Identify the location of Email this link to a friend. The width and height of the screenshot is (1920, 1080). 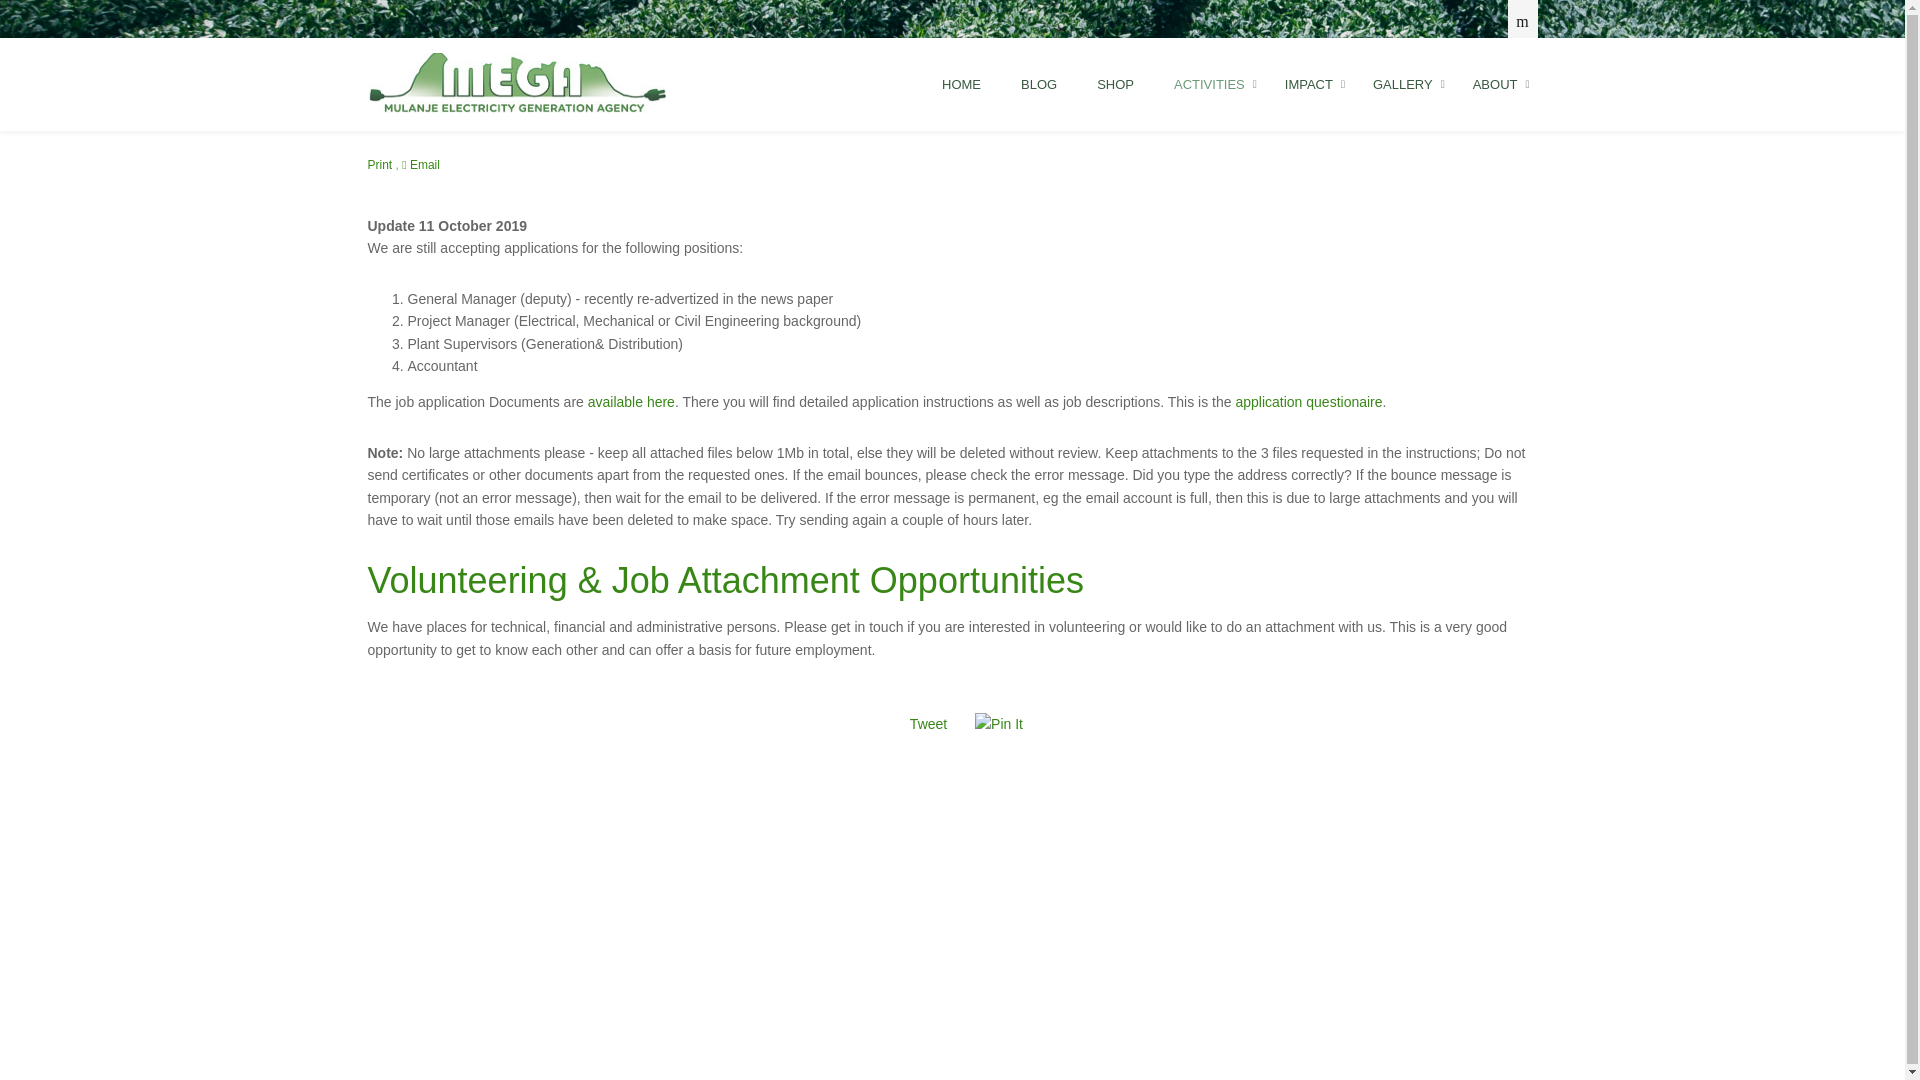
(420, 164).